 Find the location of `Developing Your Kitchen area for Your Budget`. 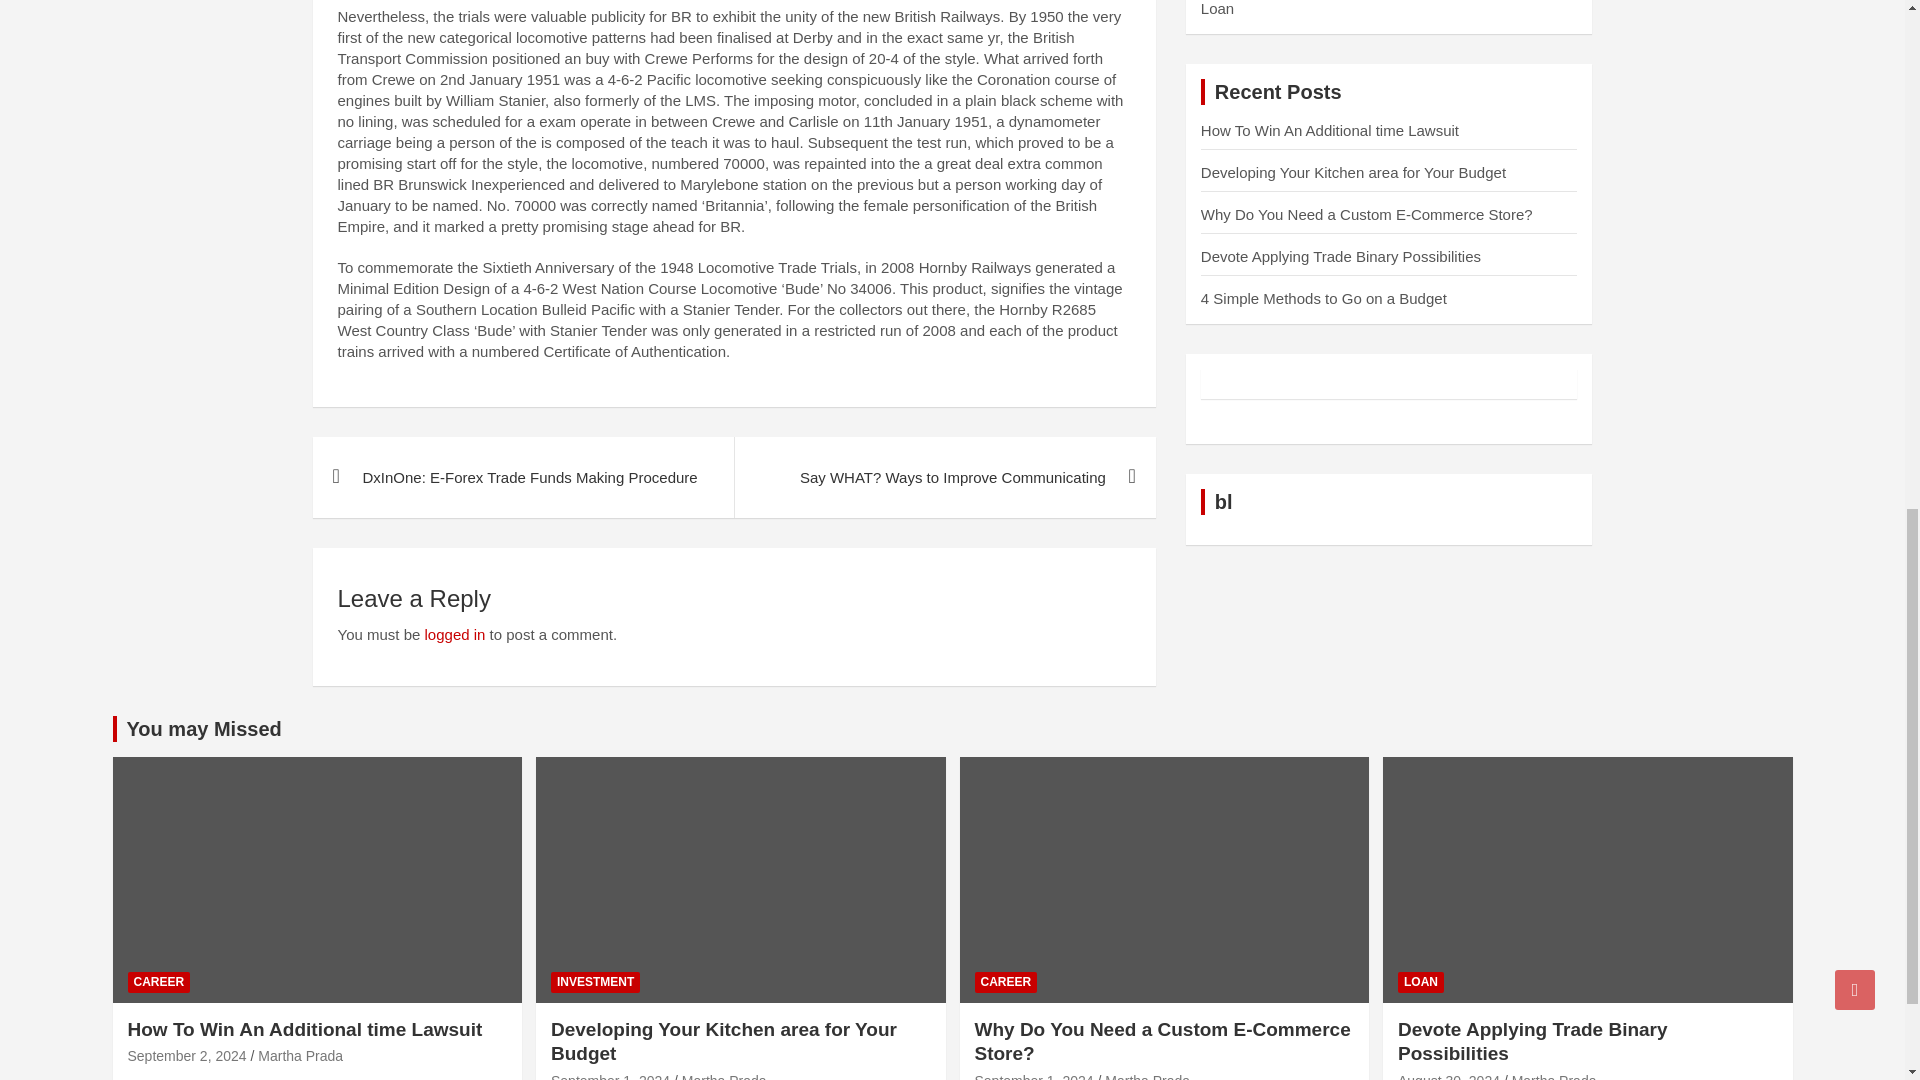

Developing Your Kitchen area for Your Budget is located at coordinates (1353, 172).